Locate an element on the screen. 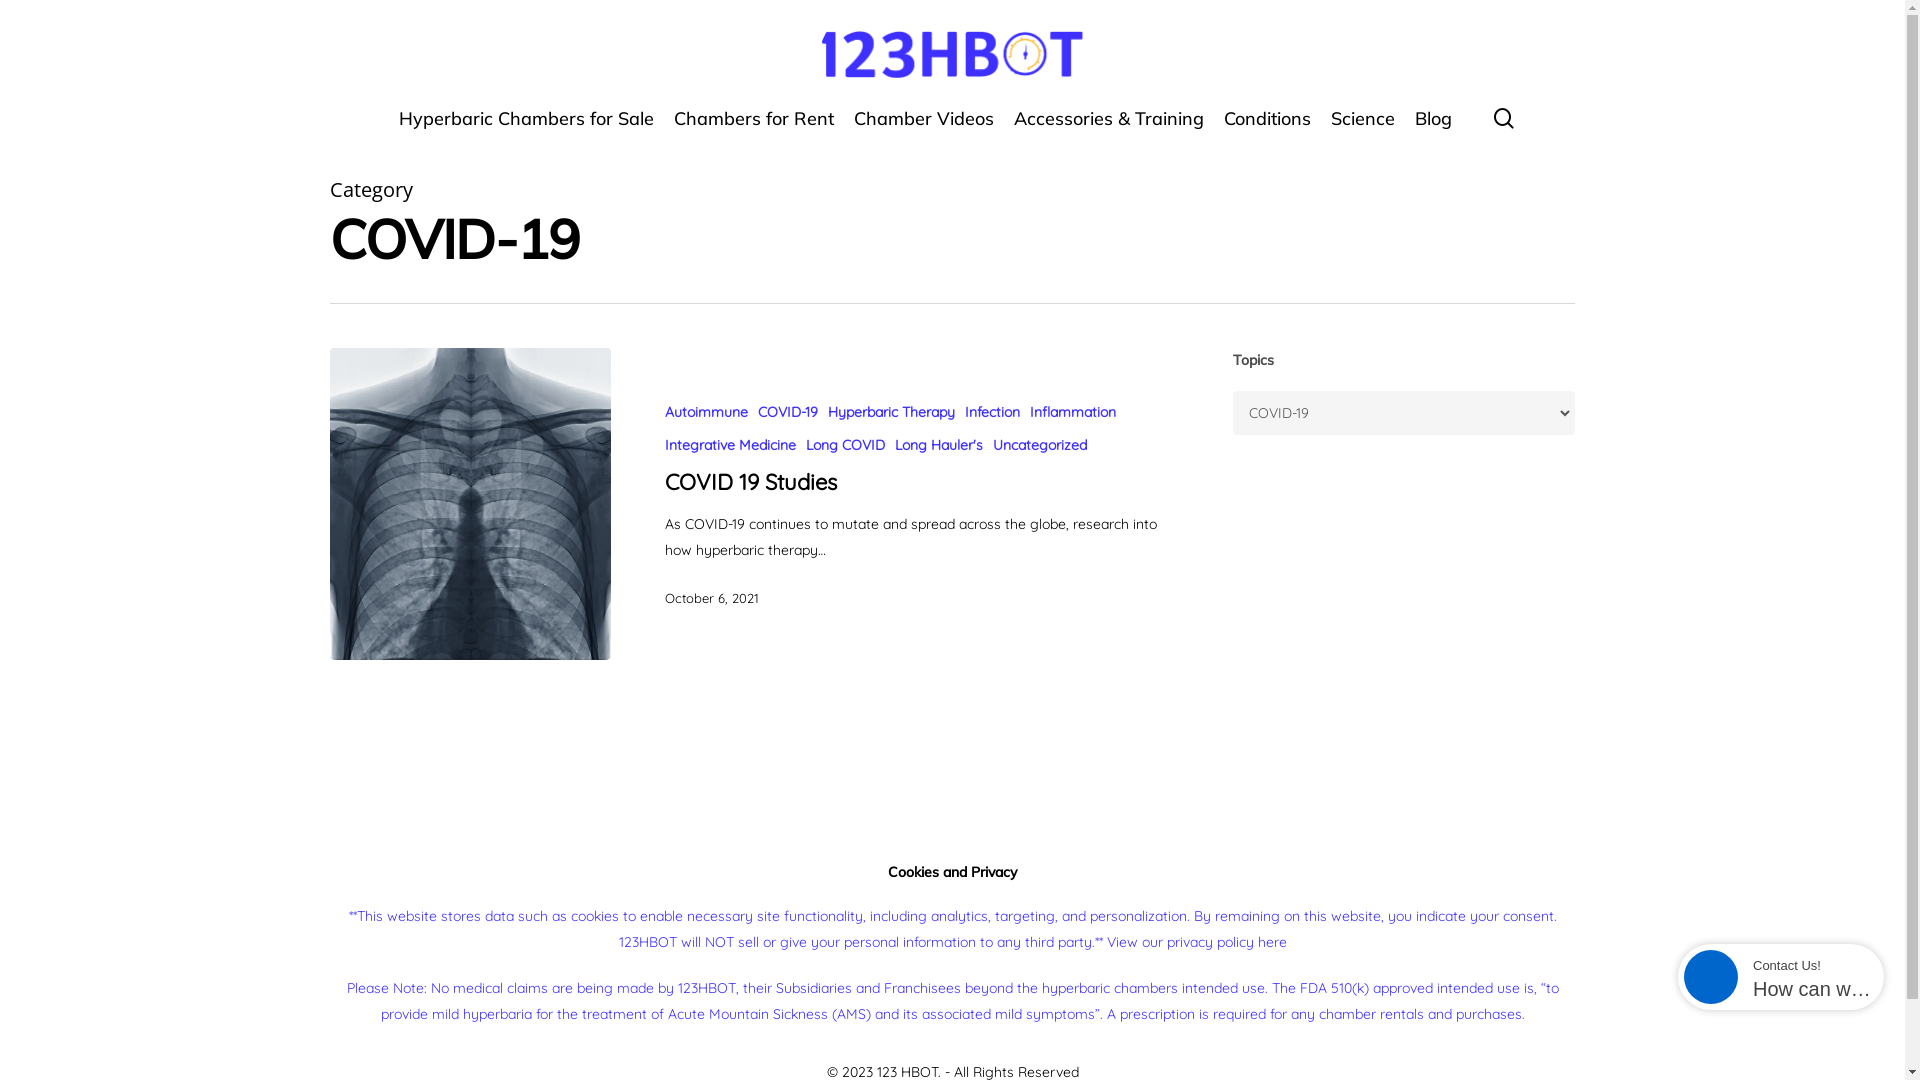  Uncategorized is located at coordinates (1040, 446).